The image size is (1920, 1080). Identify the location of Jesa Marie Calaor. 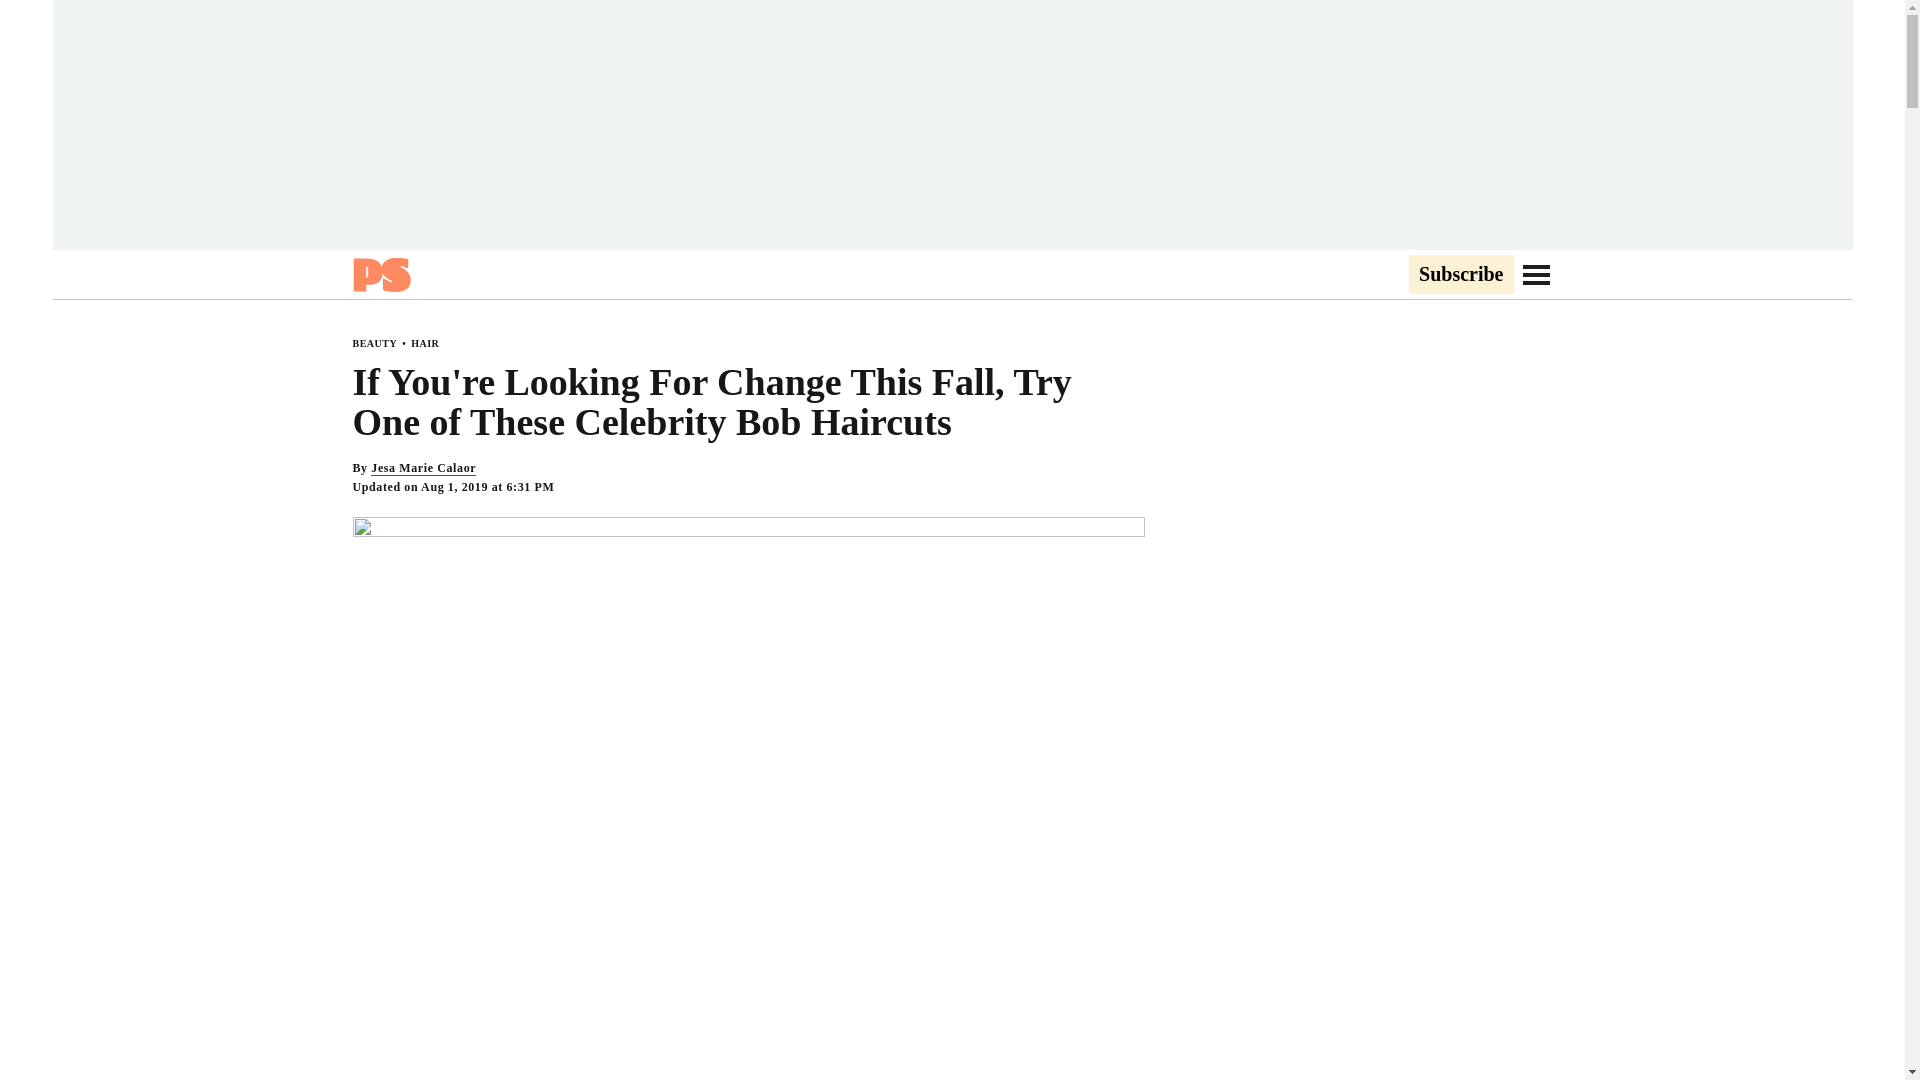
(423, 468).